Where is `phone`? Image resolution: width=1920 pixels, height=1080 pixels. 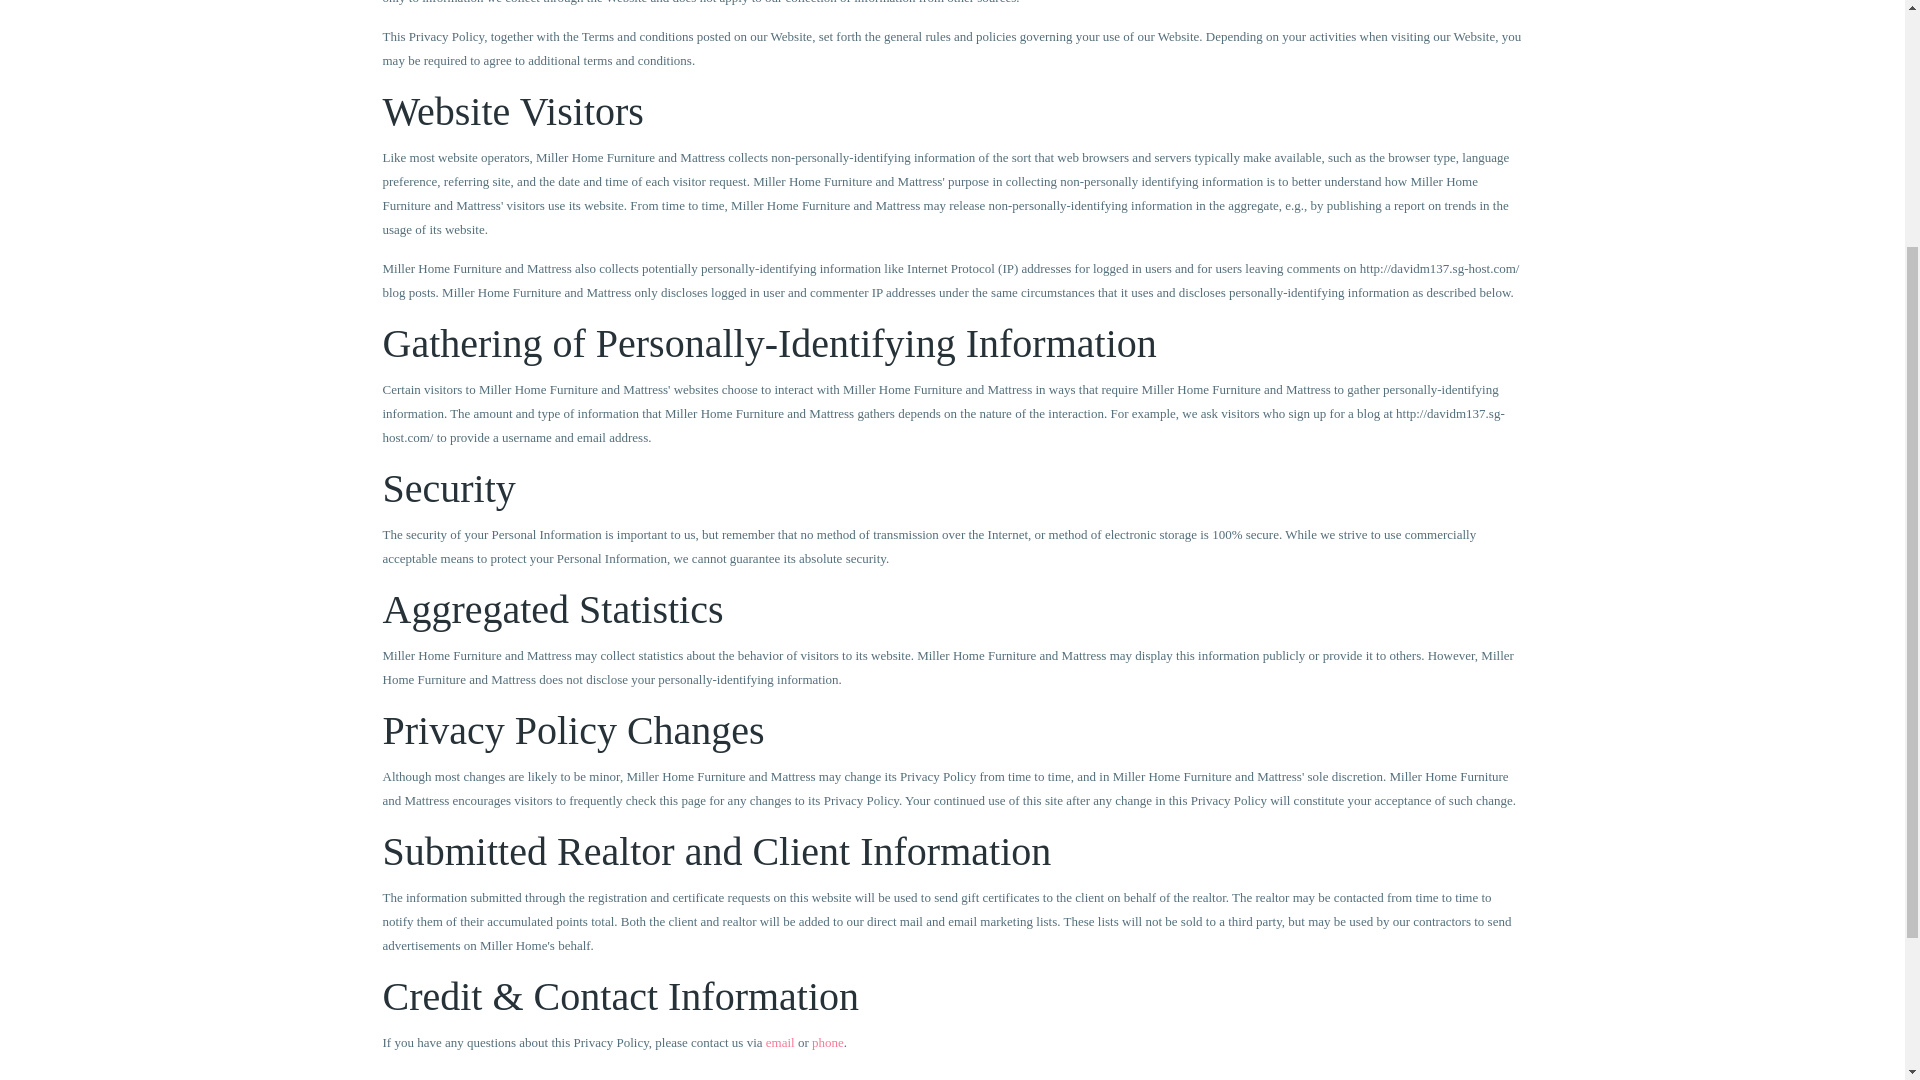
phone is located at coordinates (828, 1042).